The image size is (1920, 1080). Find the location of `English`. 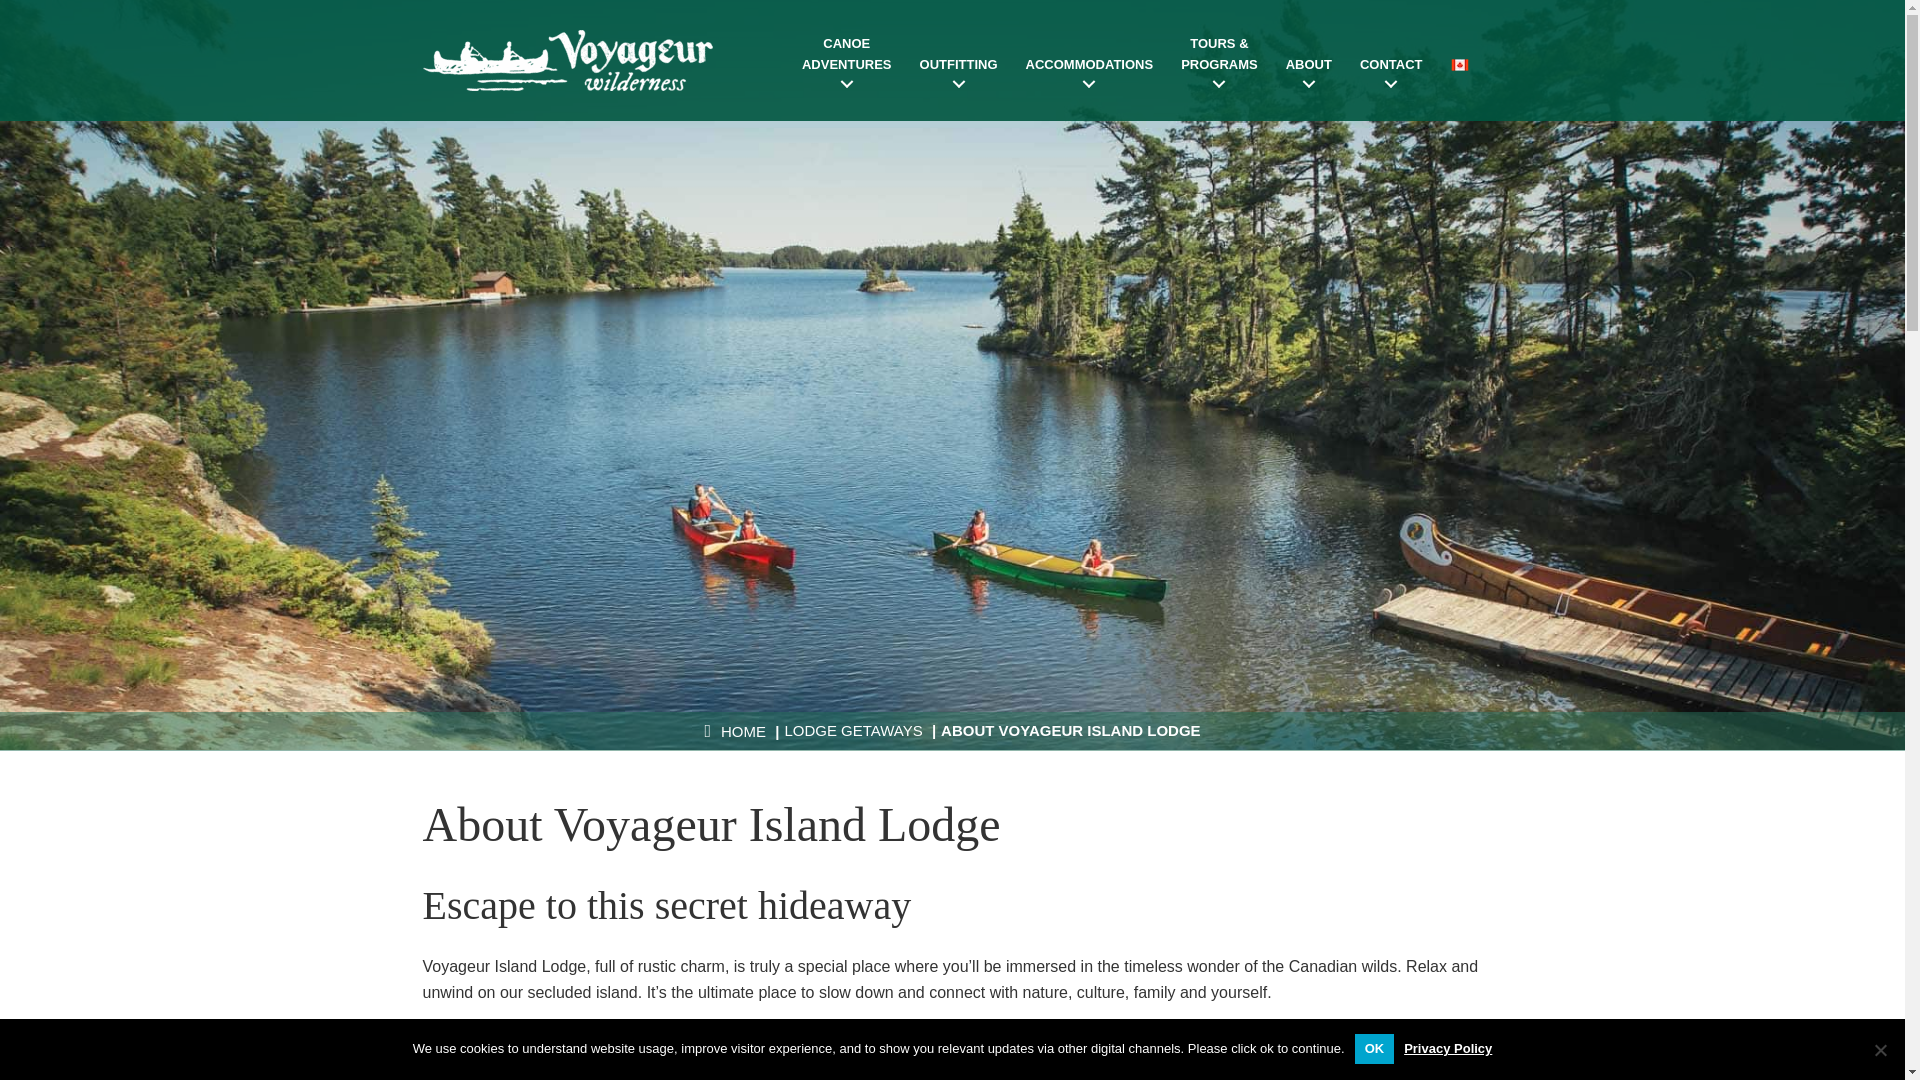

English is located at coordinates (1459, 67).